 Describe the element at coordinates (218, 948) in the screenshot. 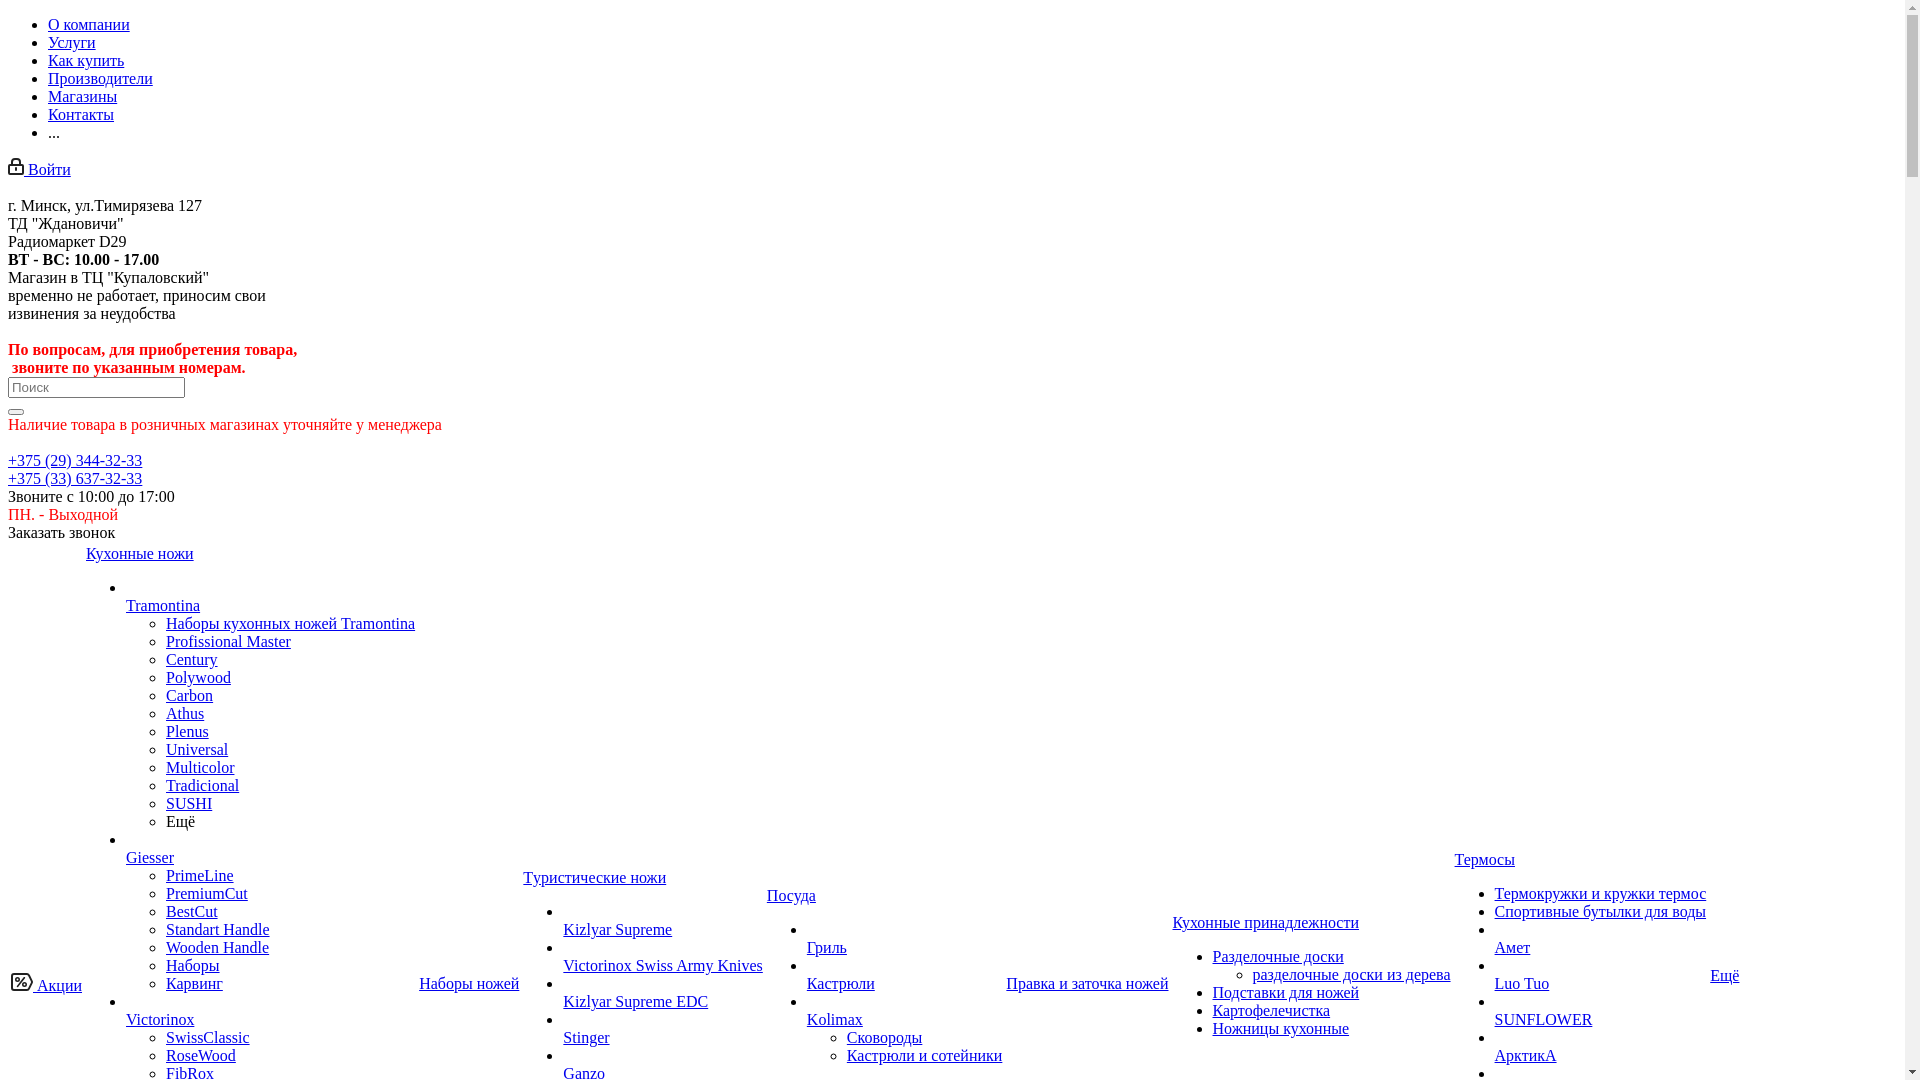

I see `Wooden Handle` at that location.